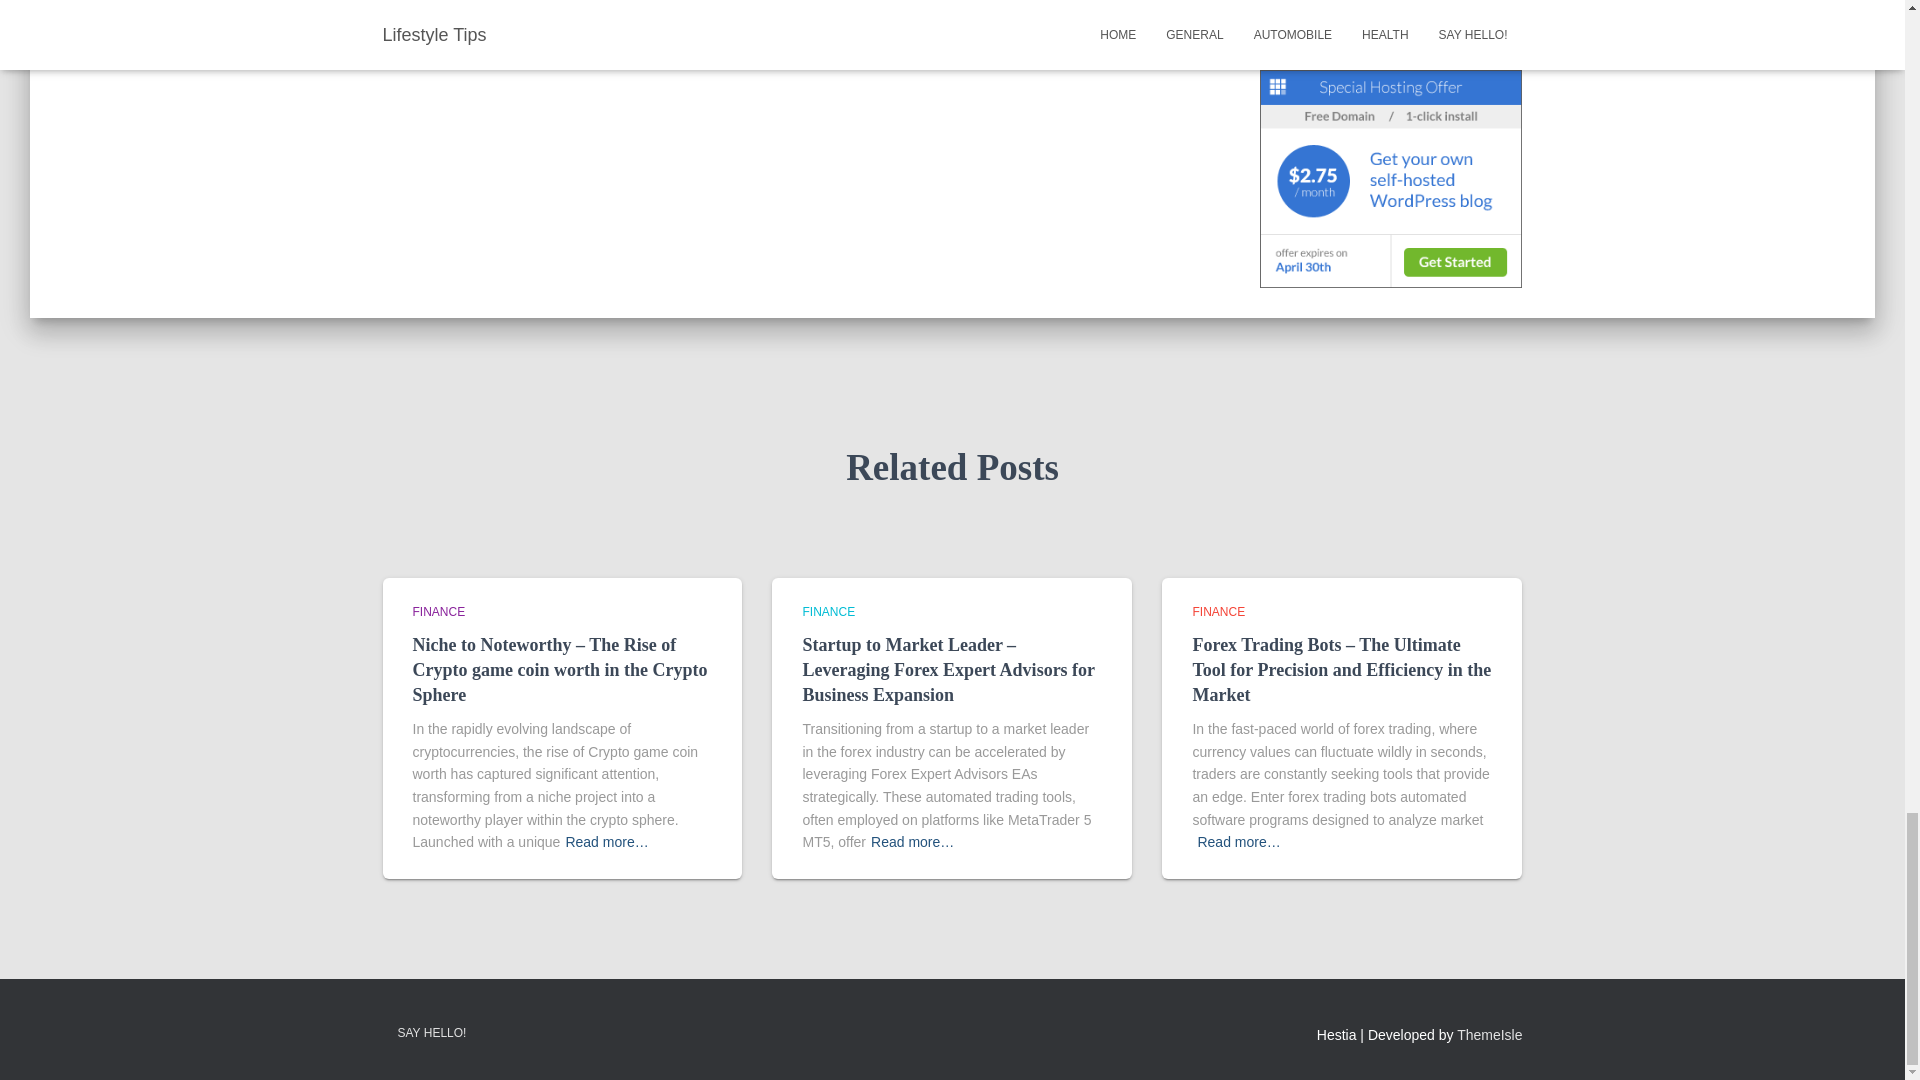 The image size is (1920, 1080). What do you see at coordinates (1218, 611) in the screenshot?
I see `View all posts in Finance` at bounding box center [1218, 611].